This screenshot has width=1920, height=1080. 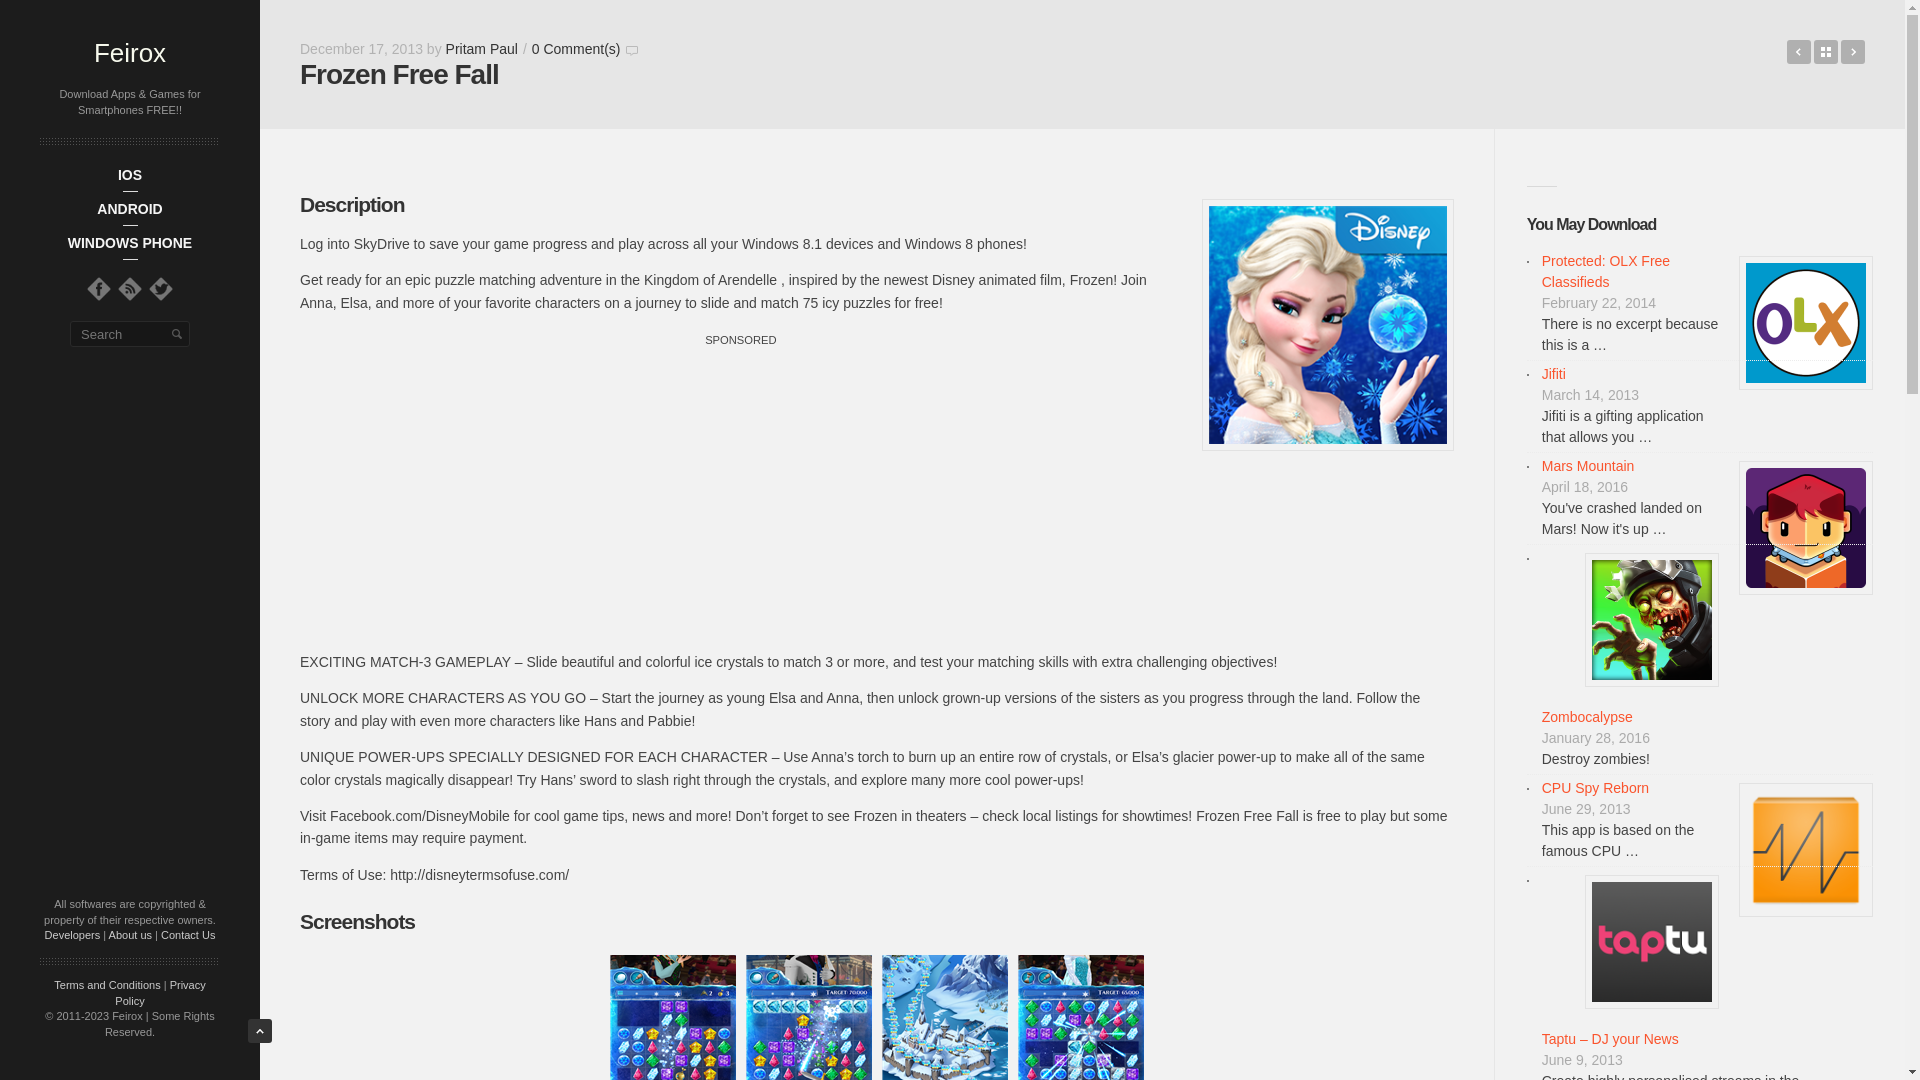 I want to click on Follow us on Facebook, so click(x=98, y=288).